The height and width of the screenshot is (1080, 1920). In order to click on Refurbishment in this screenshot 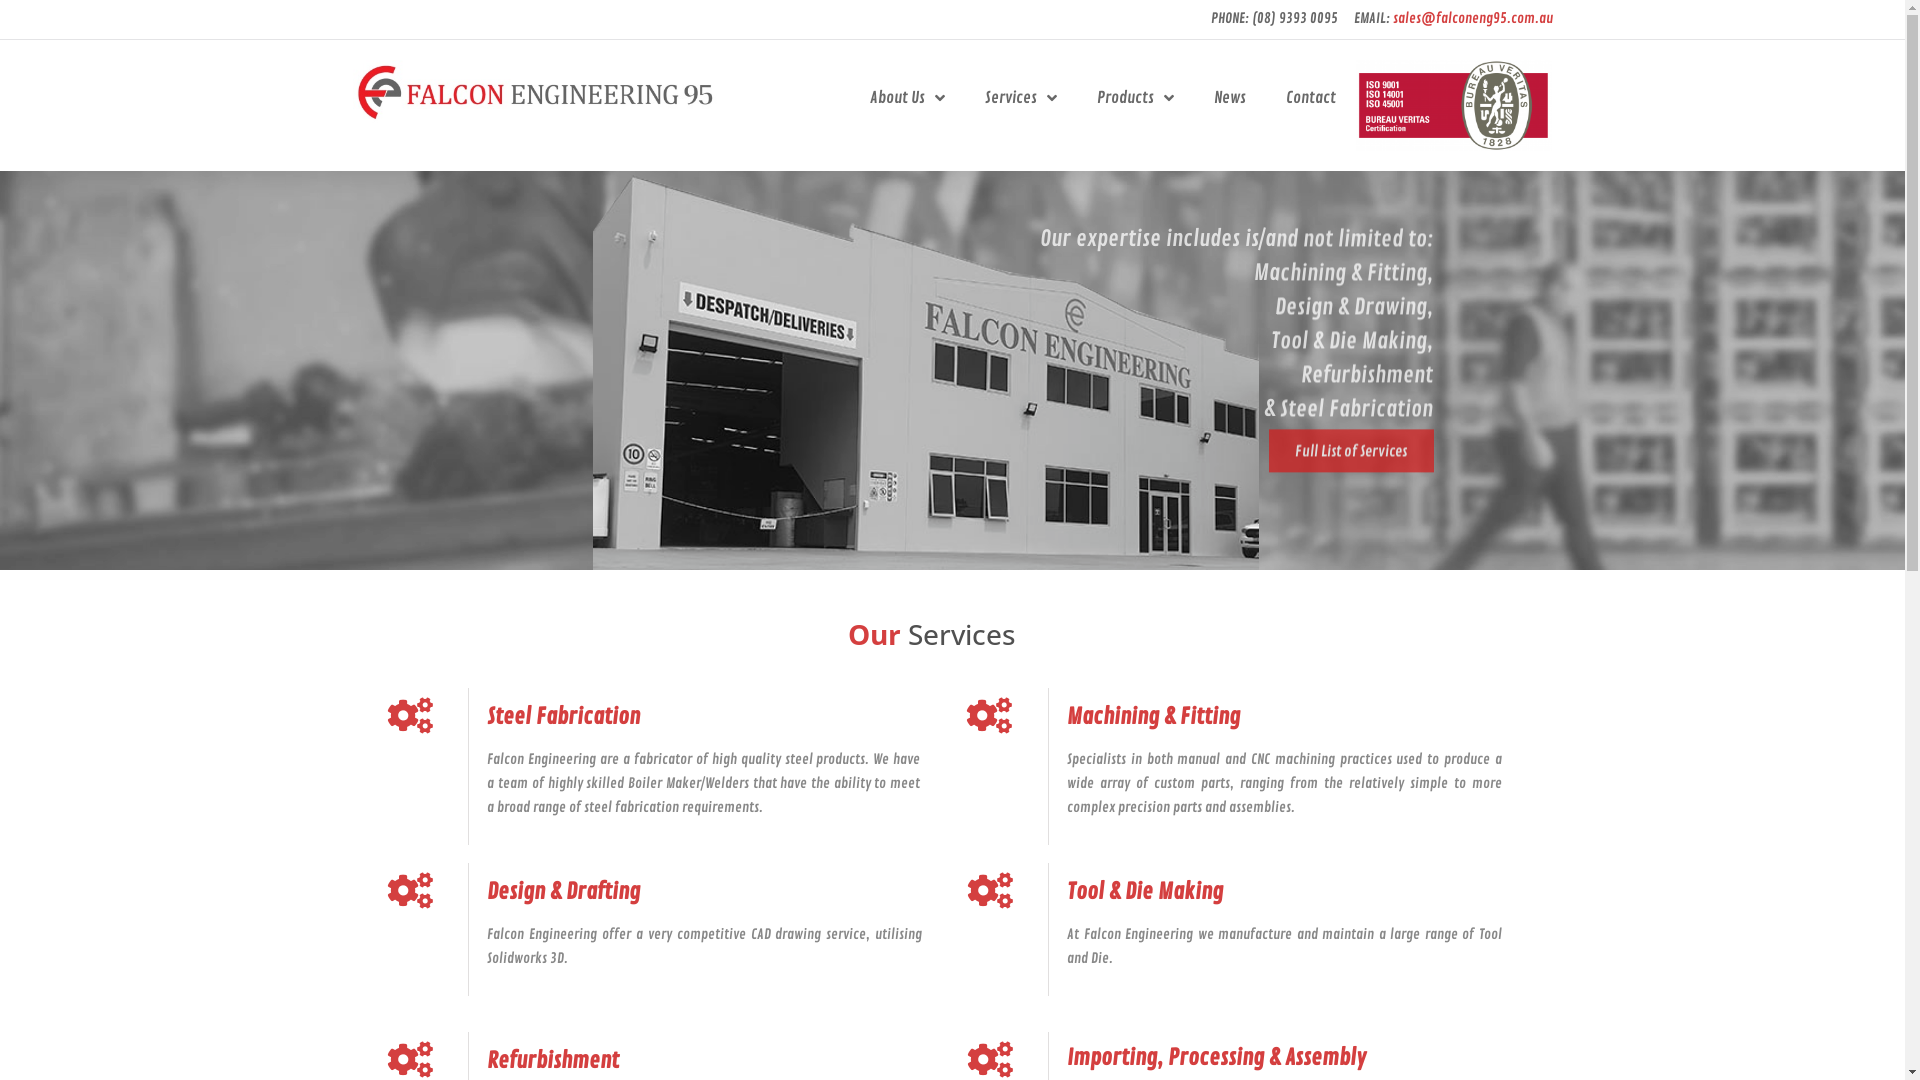, I will do `click(553, 1061)`.